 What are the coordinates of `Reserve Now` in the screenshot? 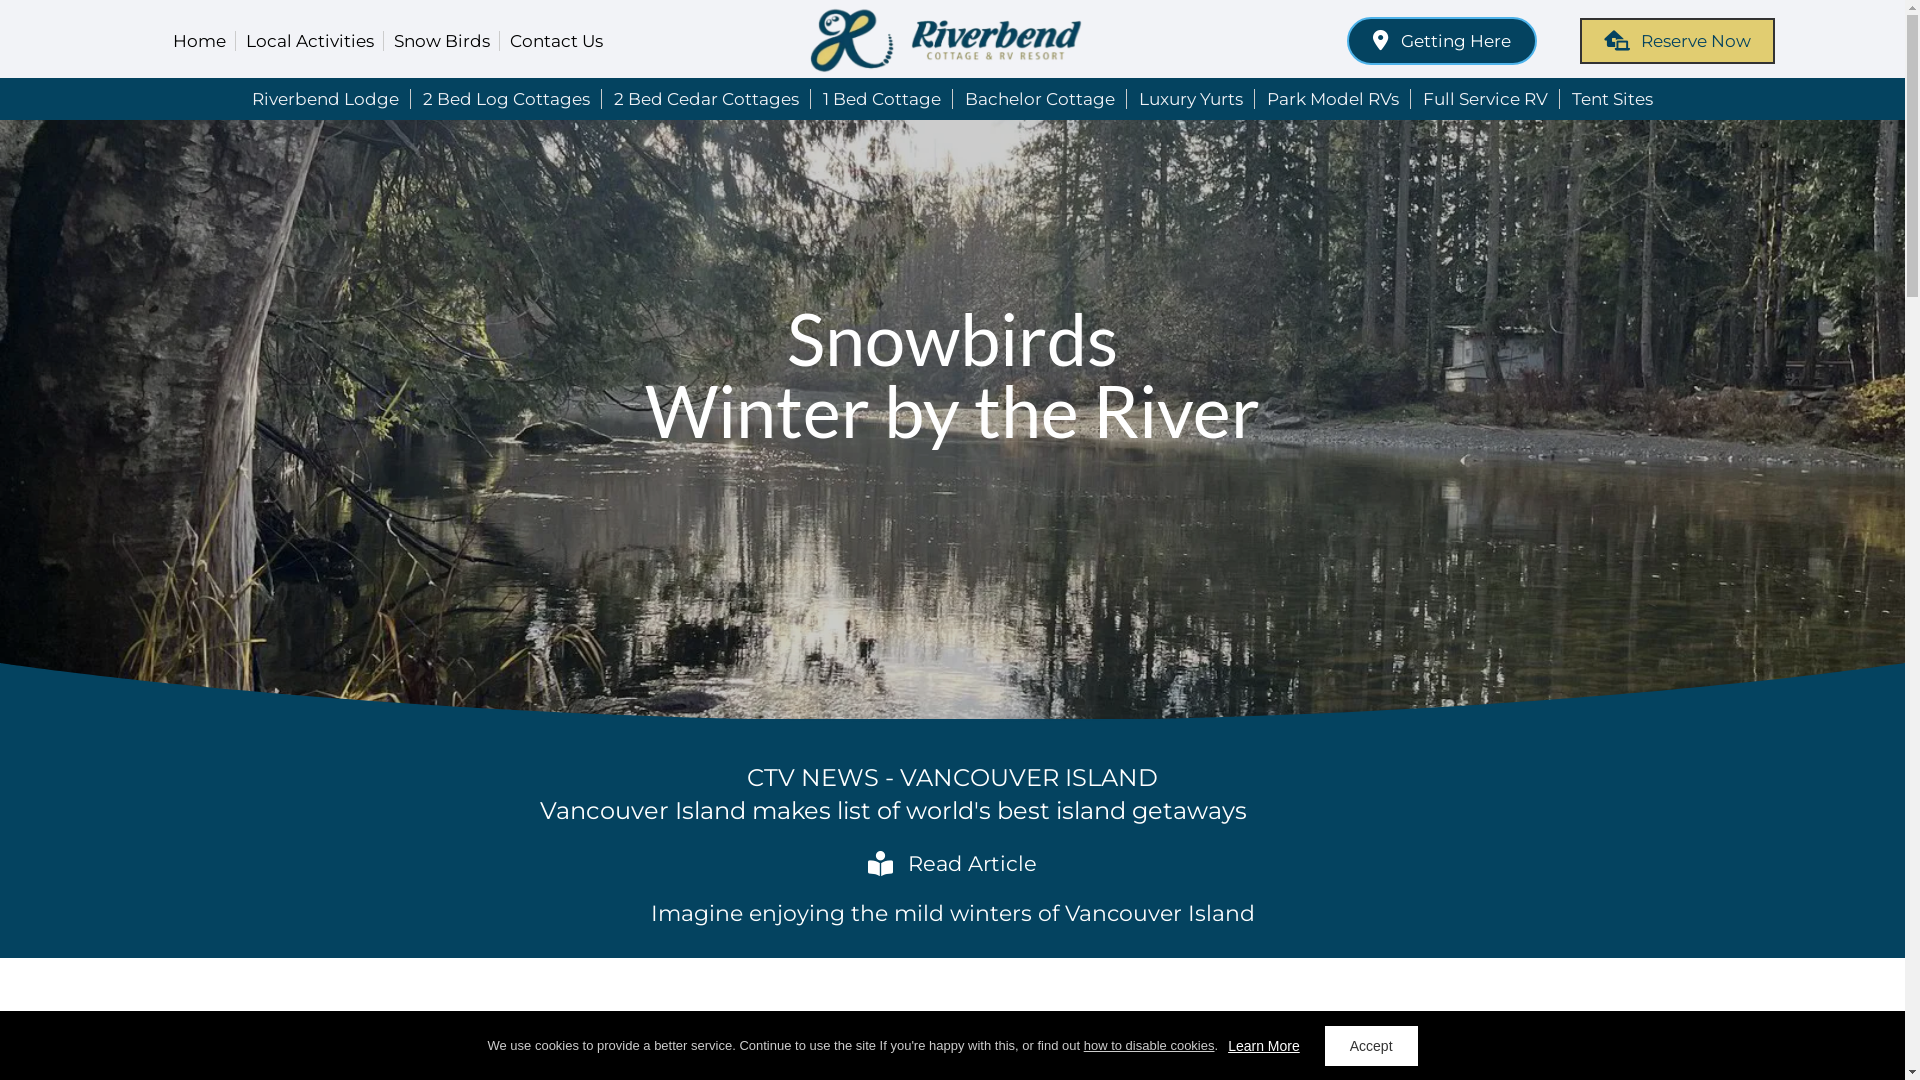 It's located at (1678, 41).